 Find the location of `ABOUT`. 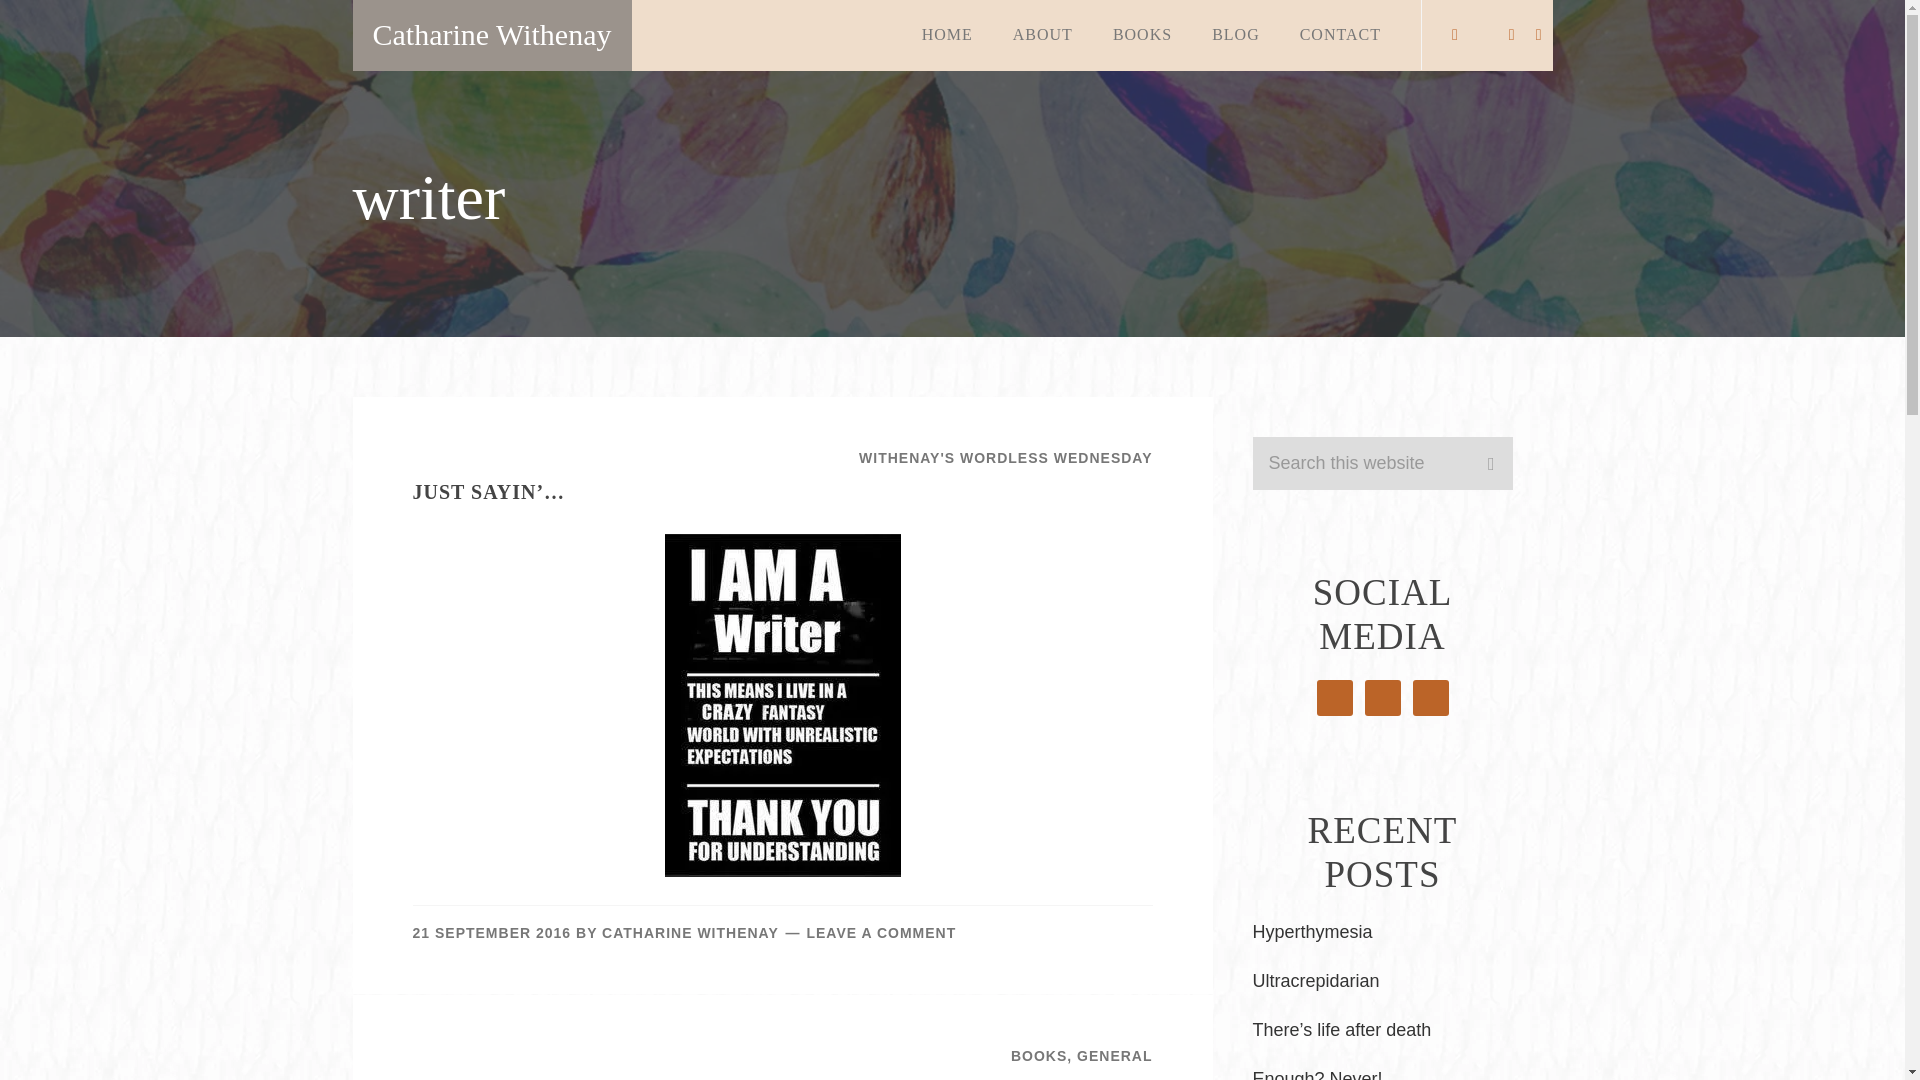

ABOUT is located at coordinates (1042, 35).